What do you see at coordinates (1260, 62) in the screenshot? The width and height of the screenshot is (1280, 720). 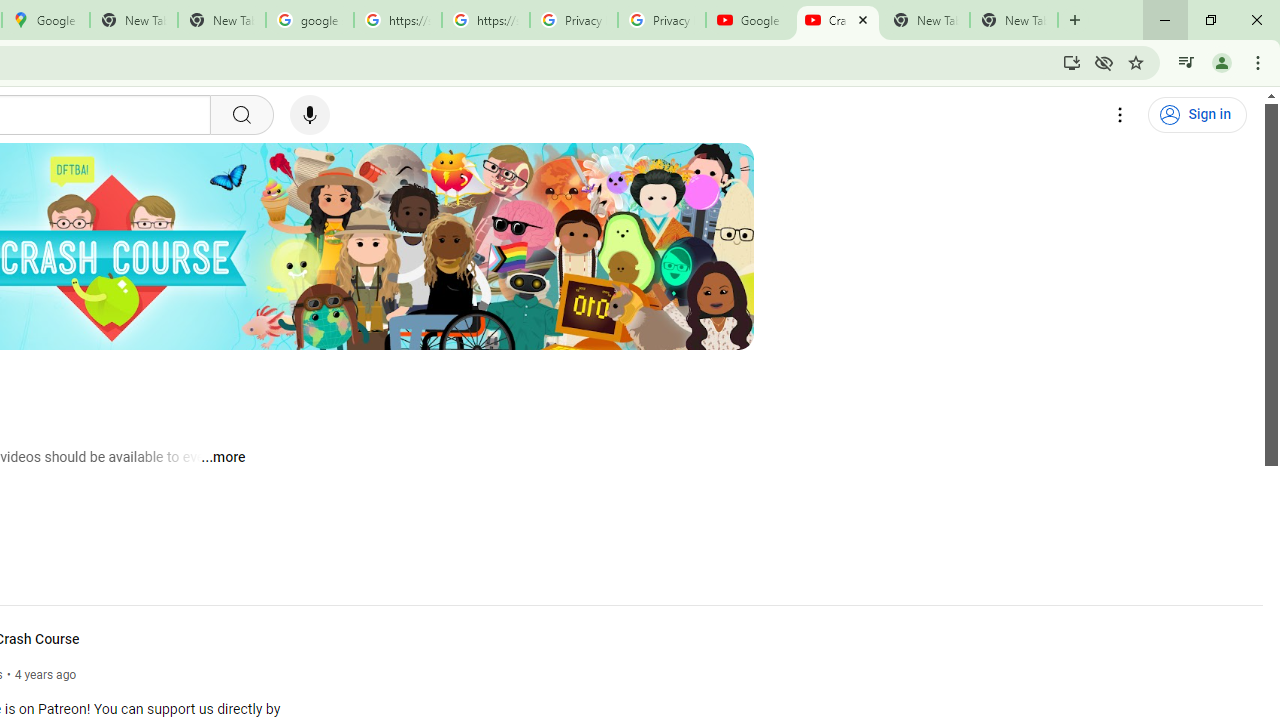 I see `Chrome` at bounding box center [1260, 62].